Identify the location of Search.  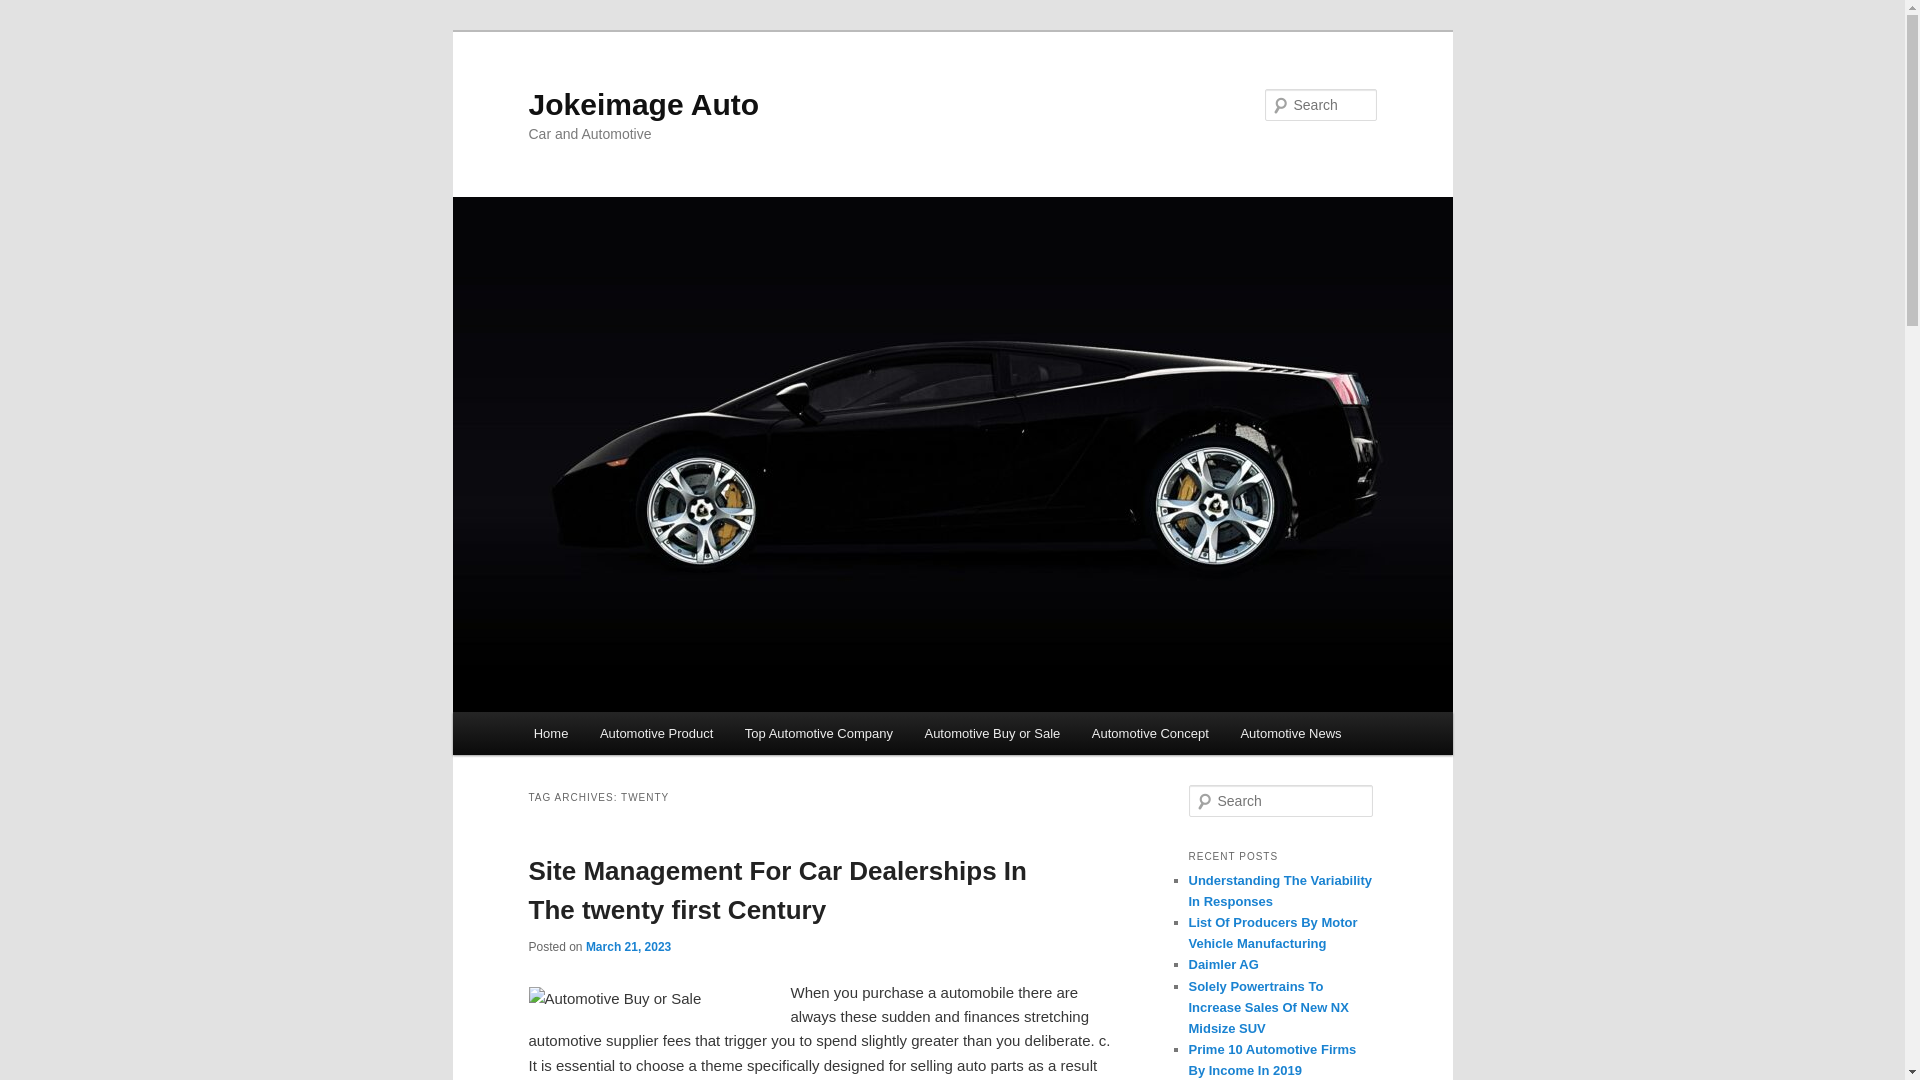
(28, 14).